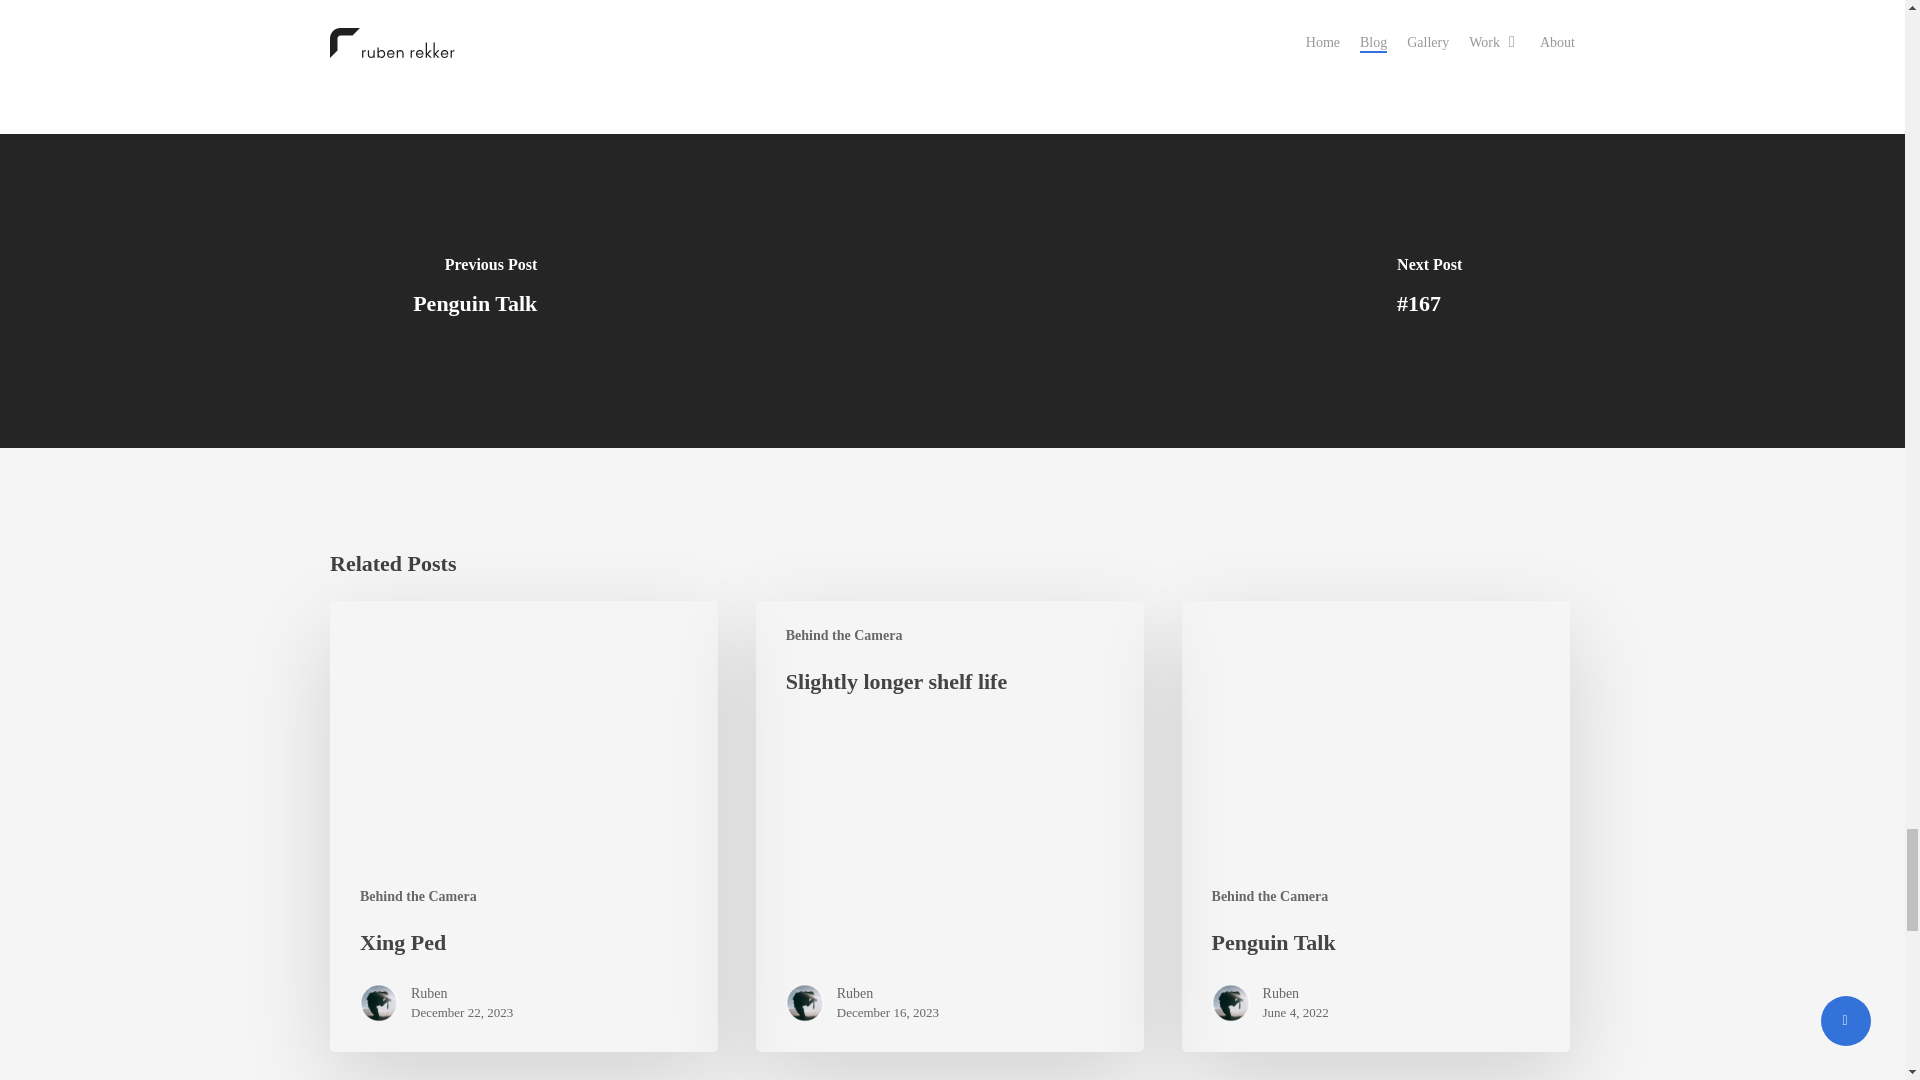 The image size is (1920, 1080). Describe the element at coordinates (888, 994) in the screenshot. I see `Ruben` at that location.